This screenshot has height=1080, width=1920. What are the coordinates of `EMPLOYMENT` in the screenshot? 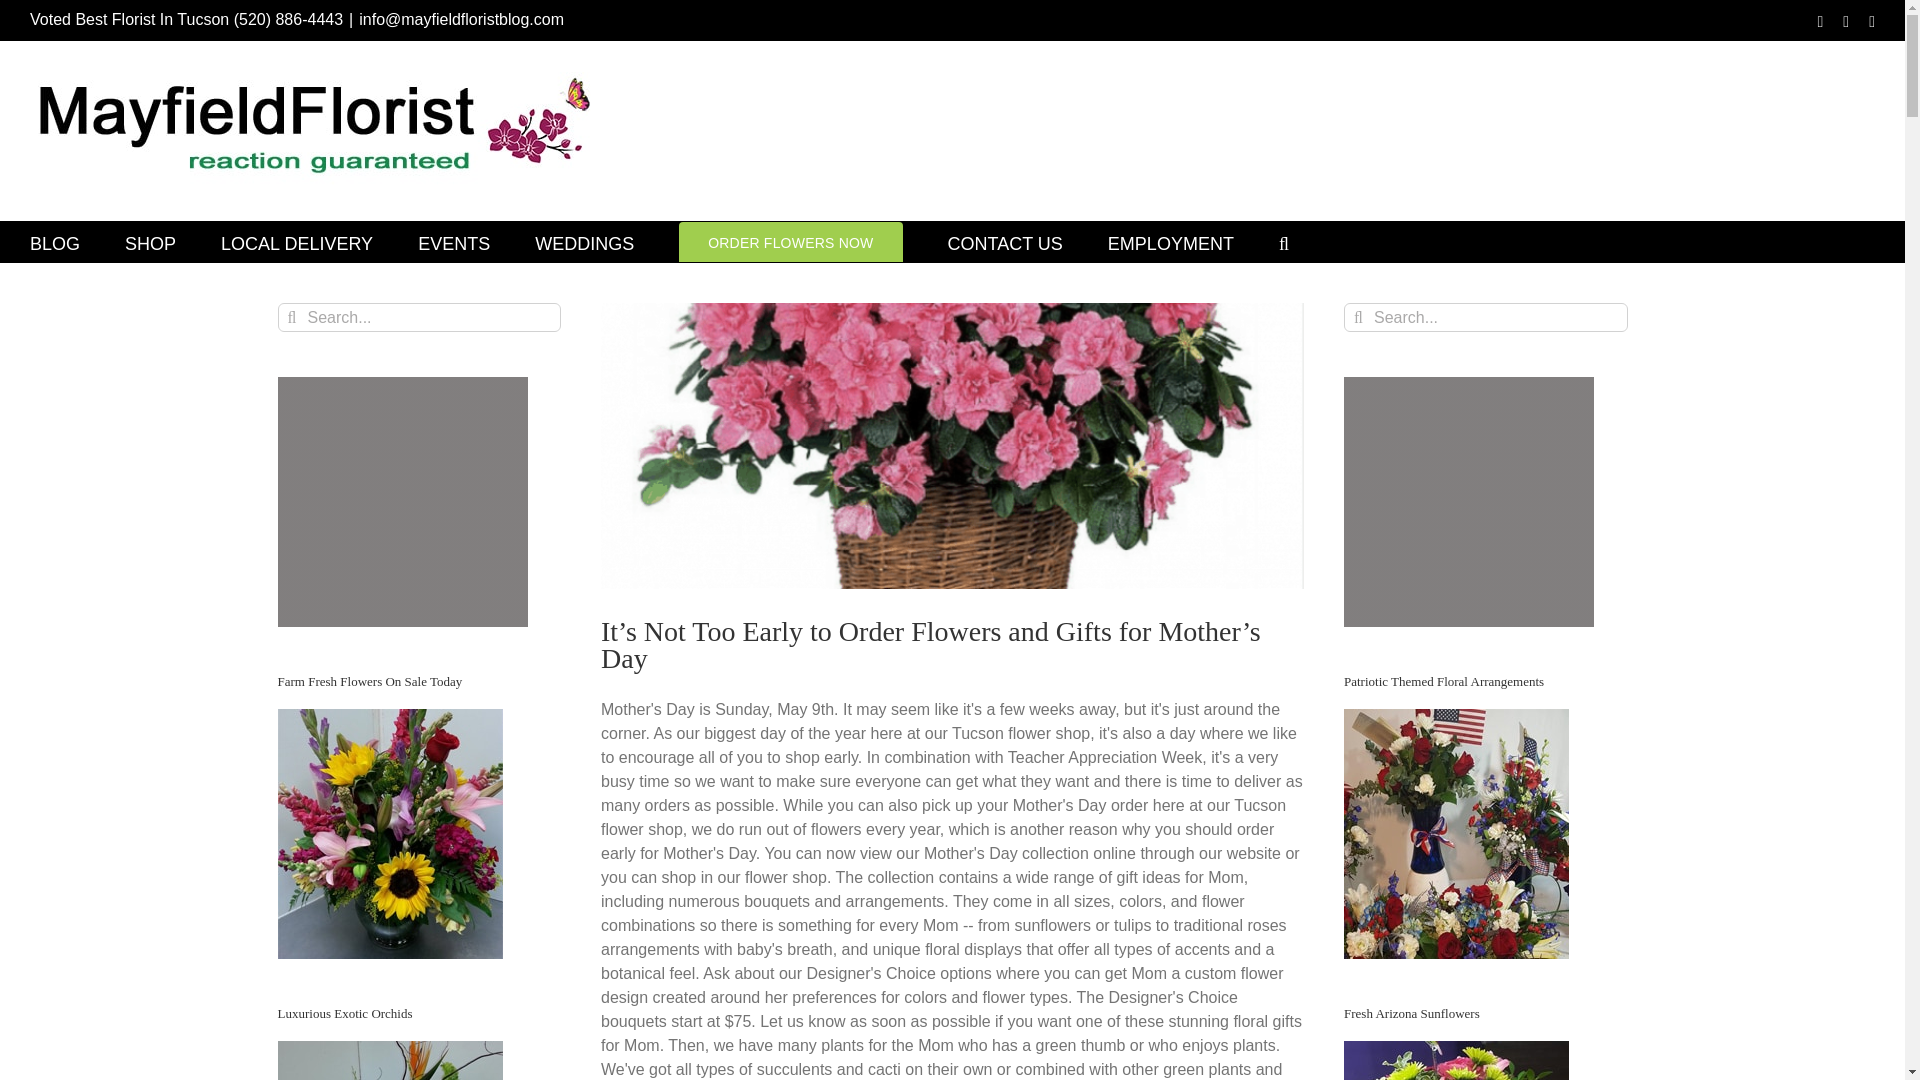 It's located at (1170, 242).